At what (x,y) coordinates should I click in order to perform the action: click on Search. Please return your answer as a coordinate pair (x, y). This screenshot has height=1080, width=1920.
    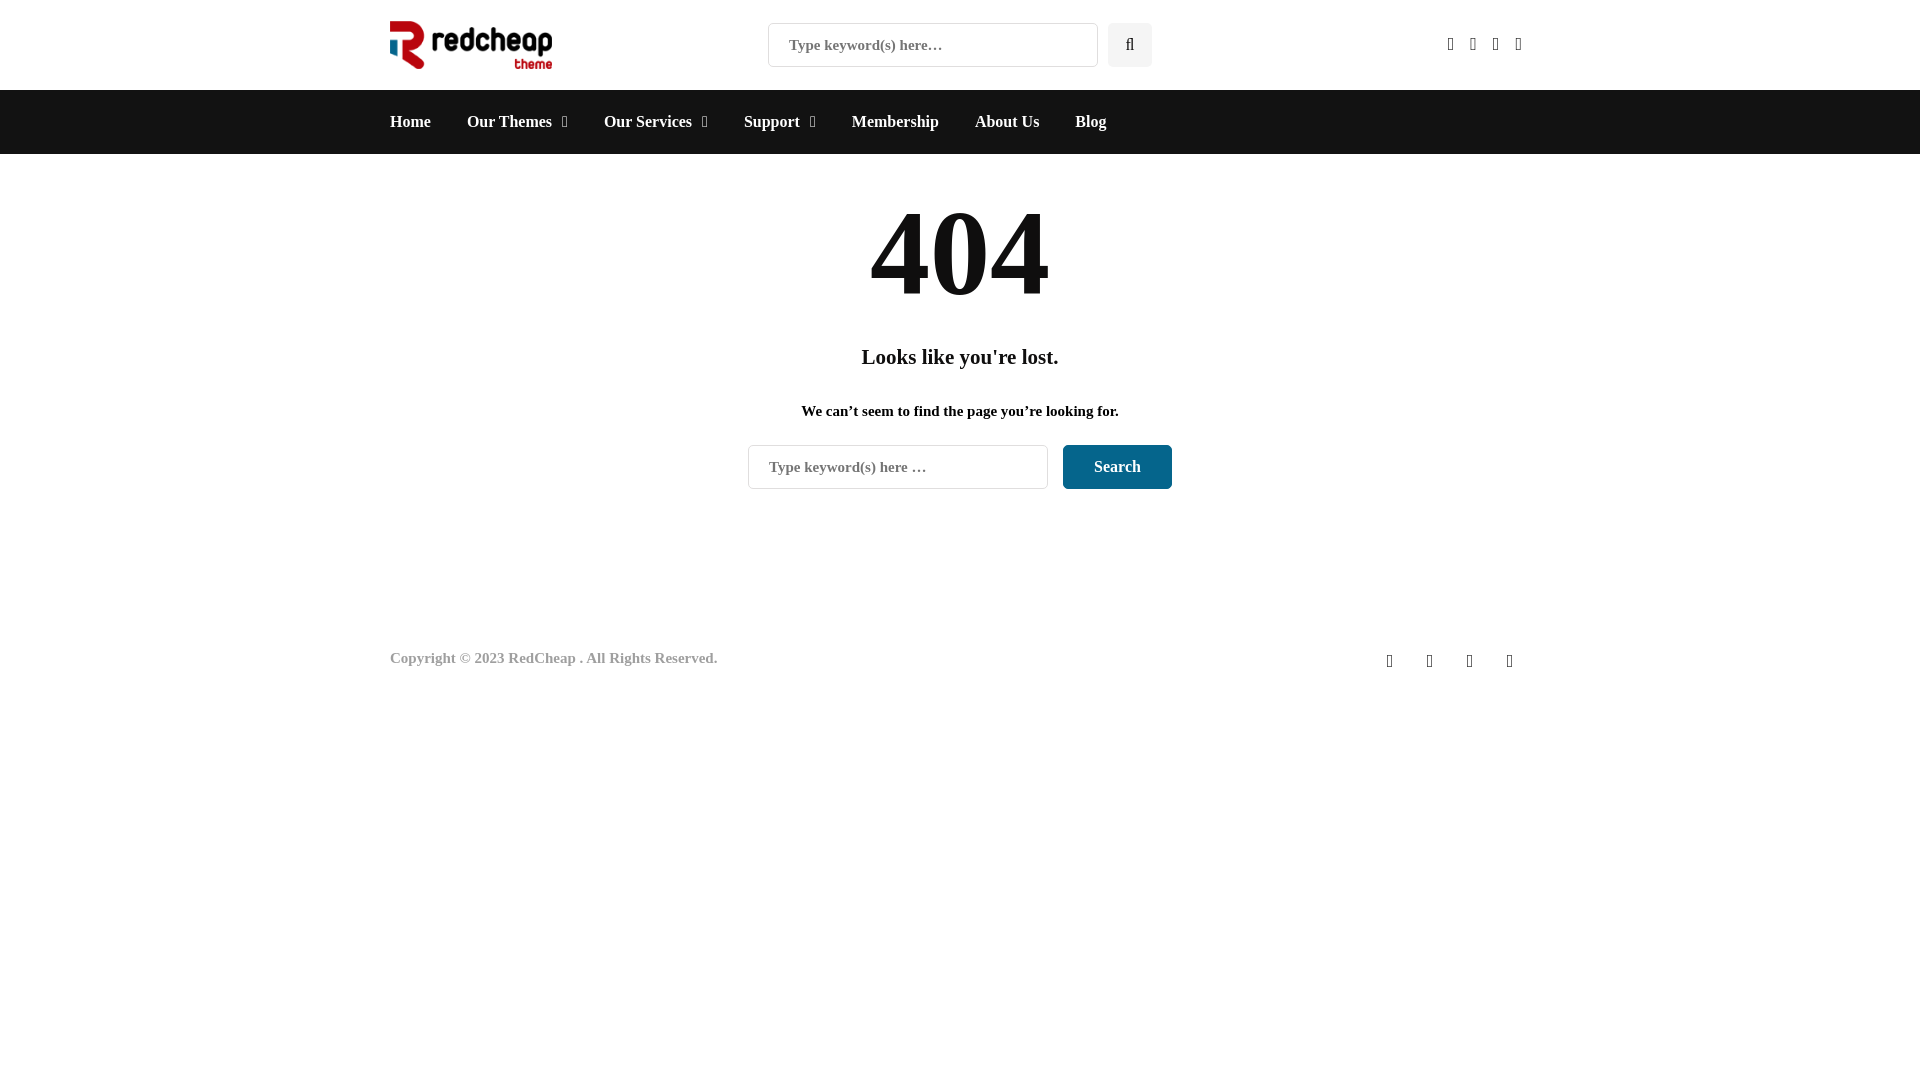
    Looking at the image, I should click on (54, 22).